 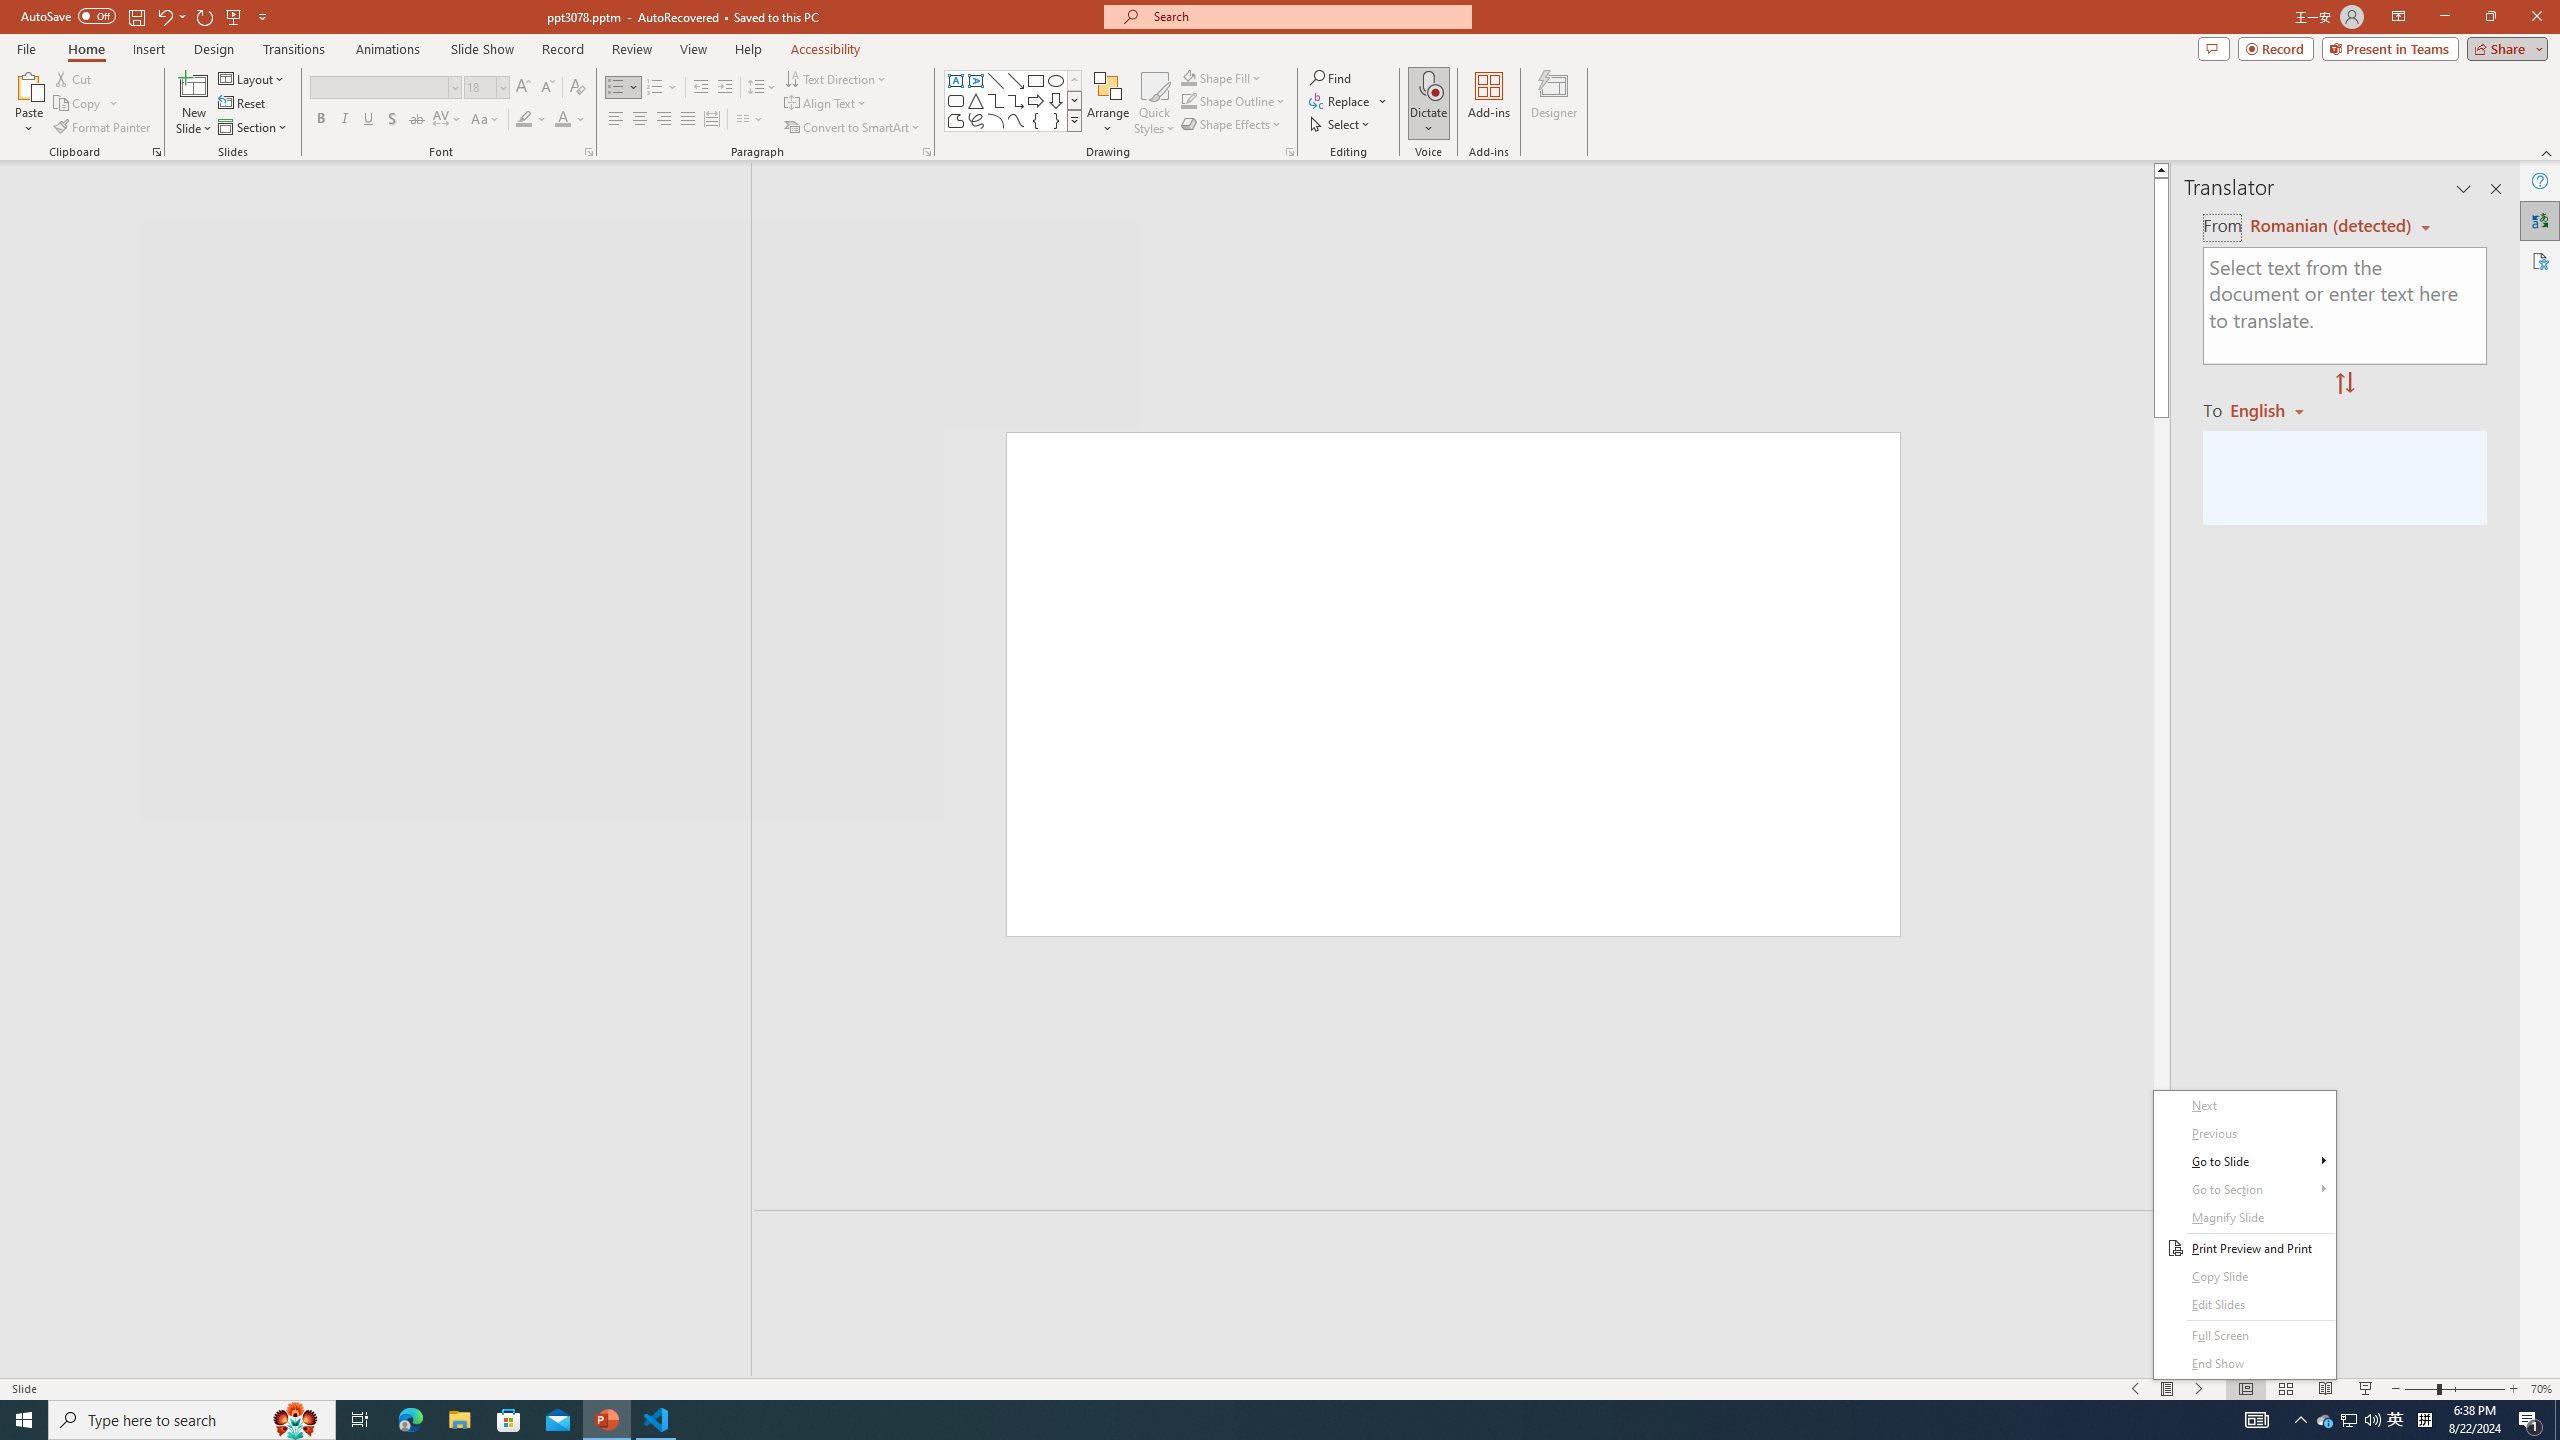 What do you see at coordinates (975, 120) in the screenshot?
I see `Freeform: Scribble` at bounding box center [975, 120].